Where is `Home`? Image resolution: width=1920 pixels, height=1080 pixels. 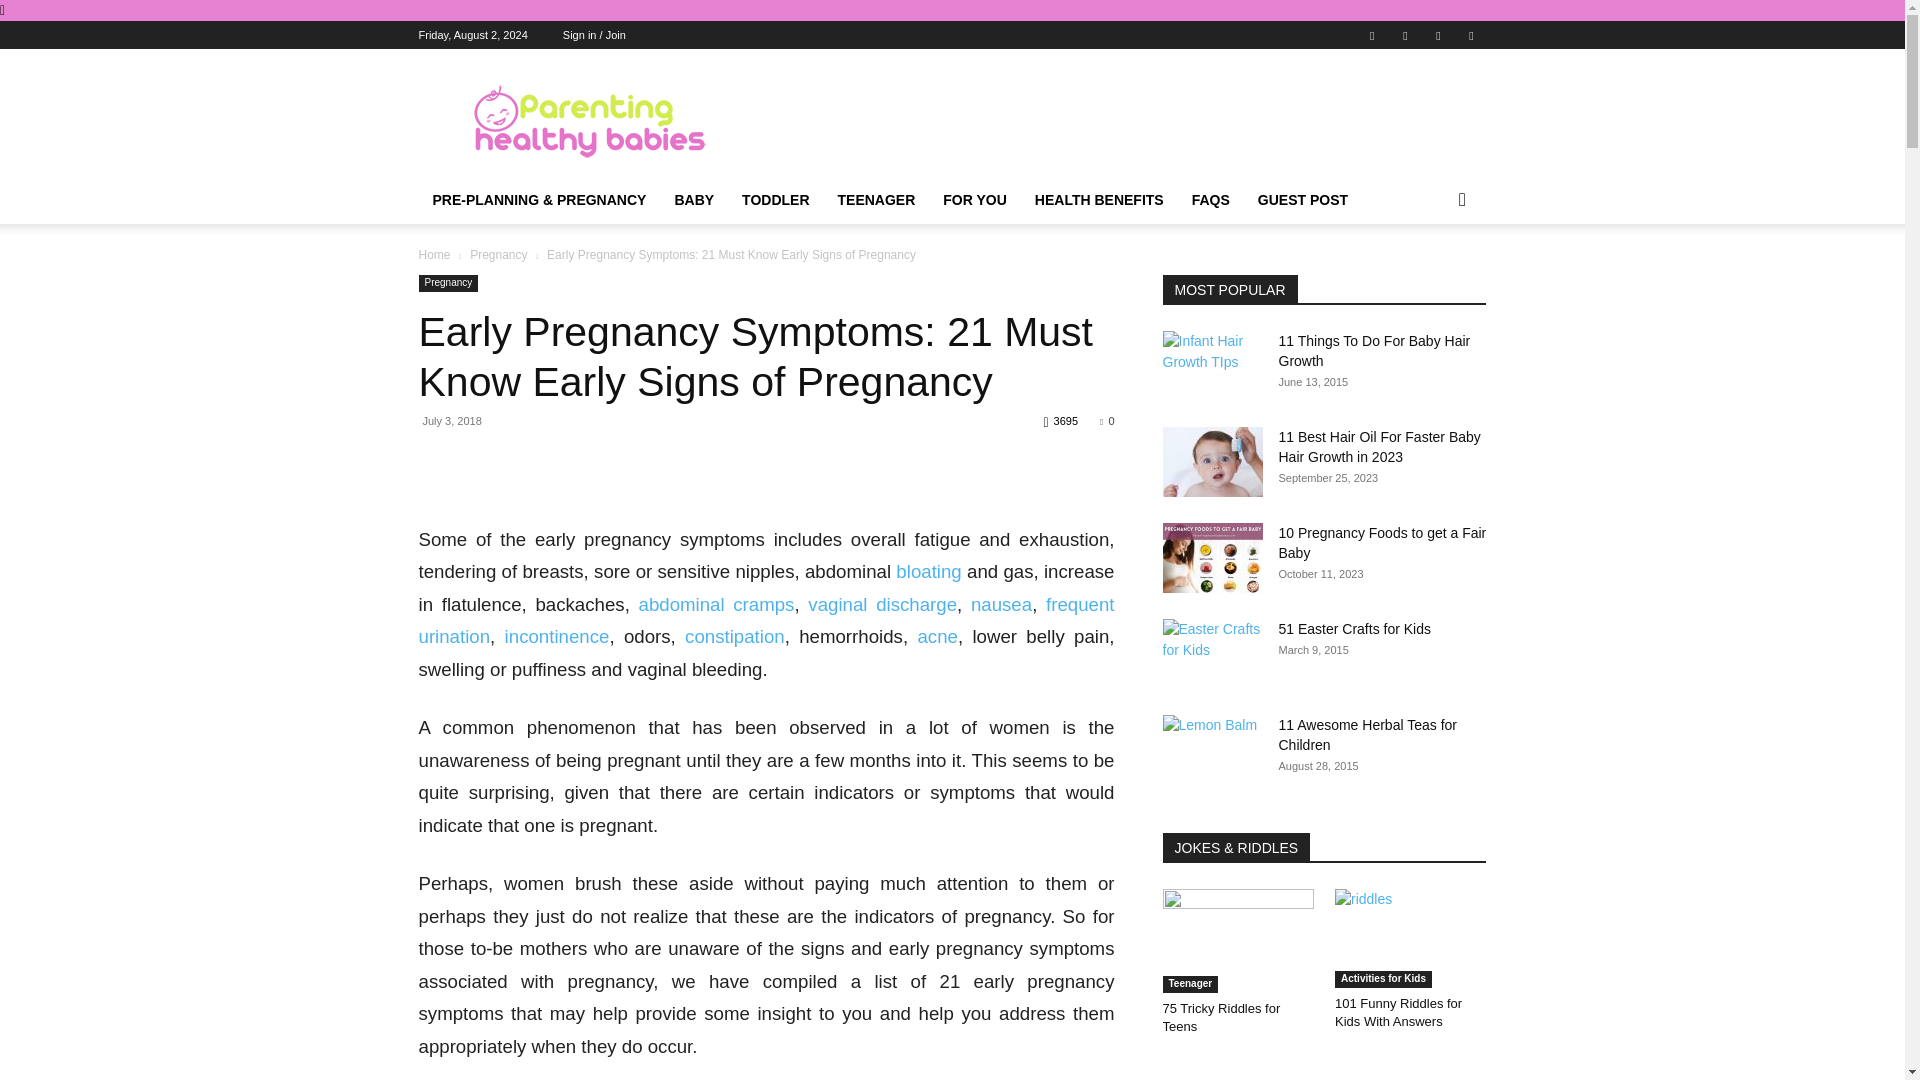 Home is located at coordinates (434, 255).